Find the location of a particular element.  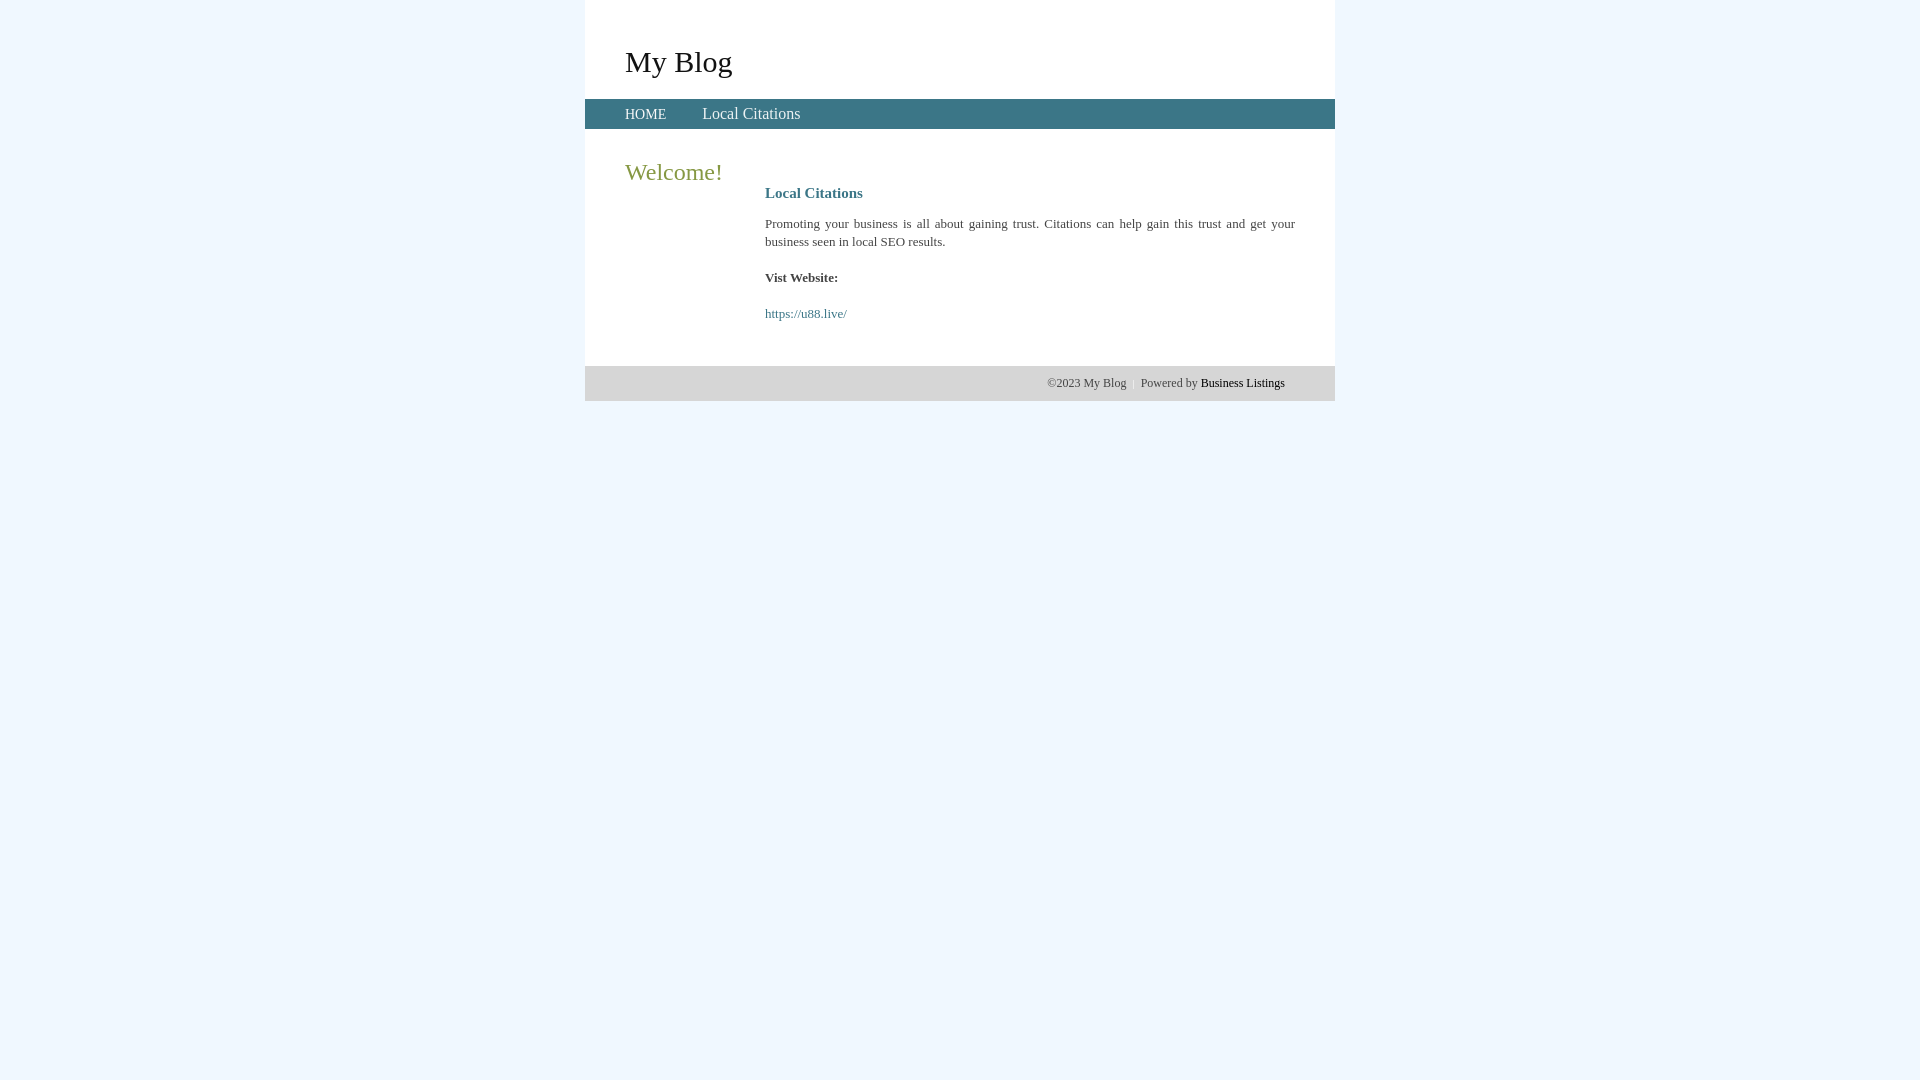

HOME is located at coordinates (646, 114).